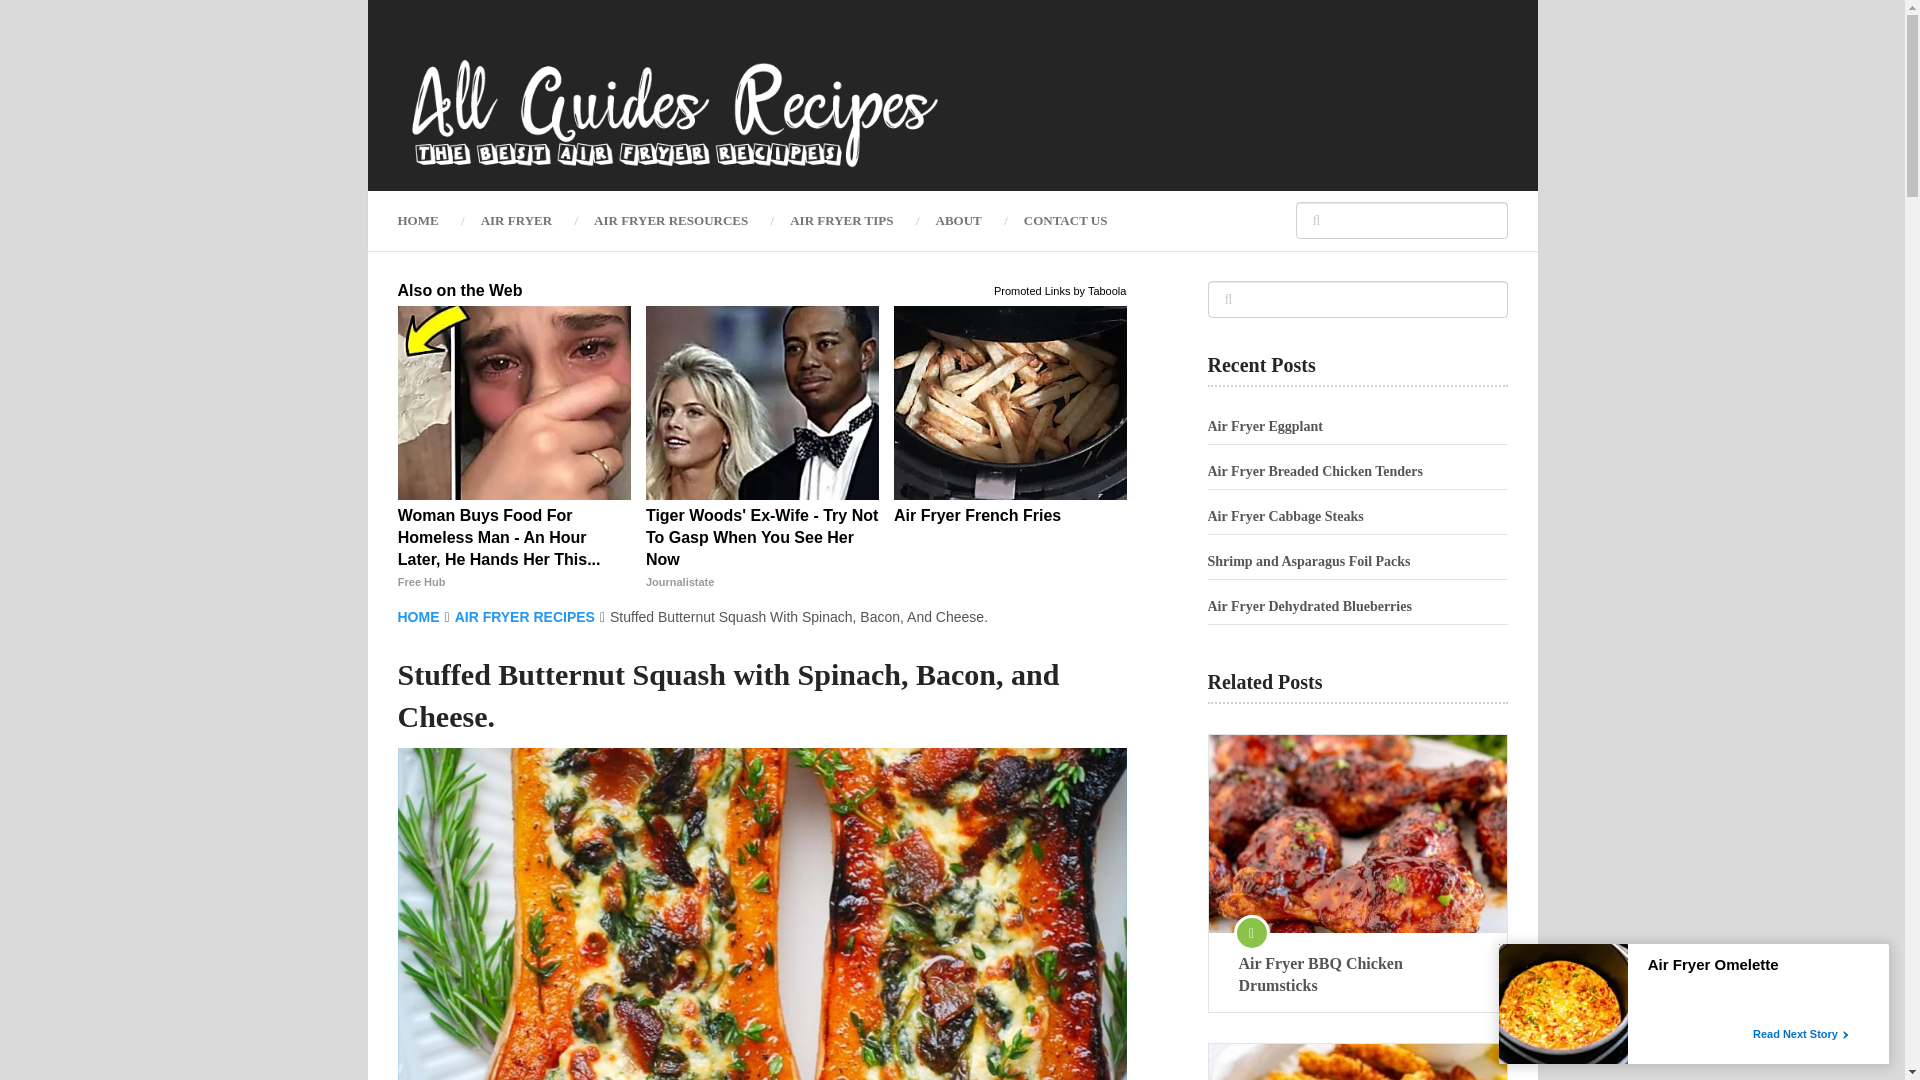 This screenshot has height=1080, width=1920. Describe the element at coordinates (841, 220) in the screenshot. I see `AIR FRYER TIPS` at that location.